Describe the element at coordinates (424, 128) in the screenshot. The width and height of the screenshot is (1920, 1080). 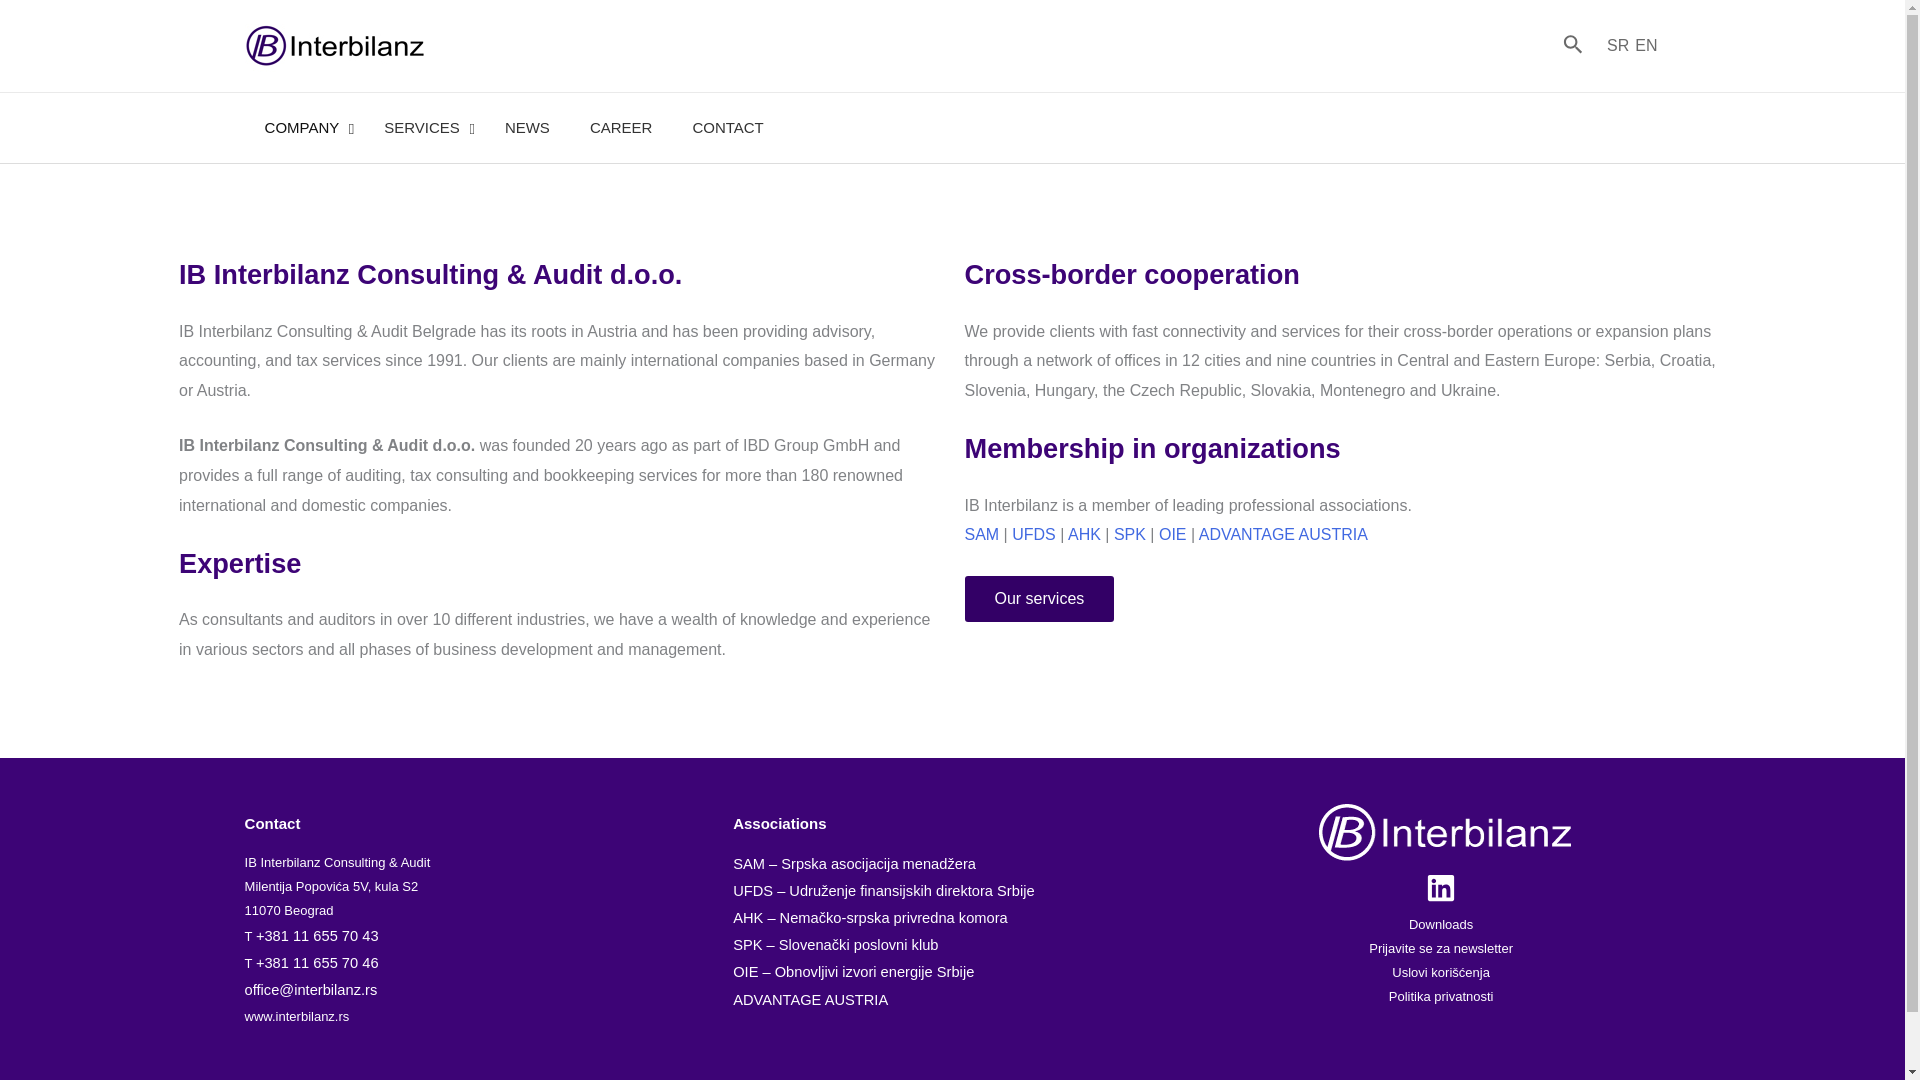
I see `COMPANY` at that location.